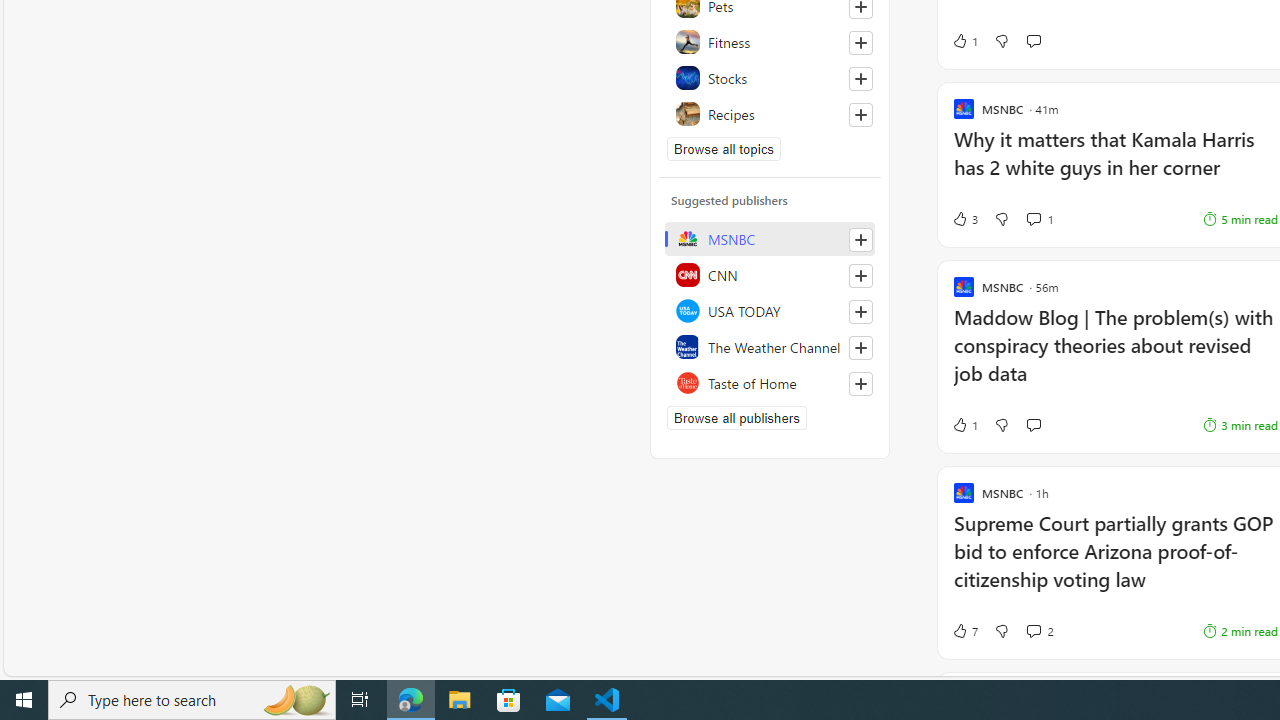 The width and height of the screenshot is (1280, 720). I want to click on Recipes, so click(770, 114).